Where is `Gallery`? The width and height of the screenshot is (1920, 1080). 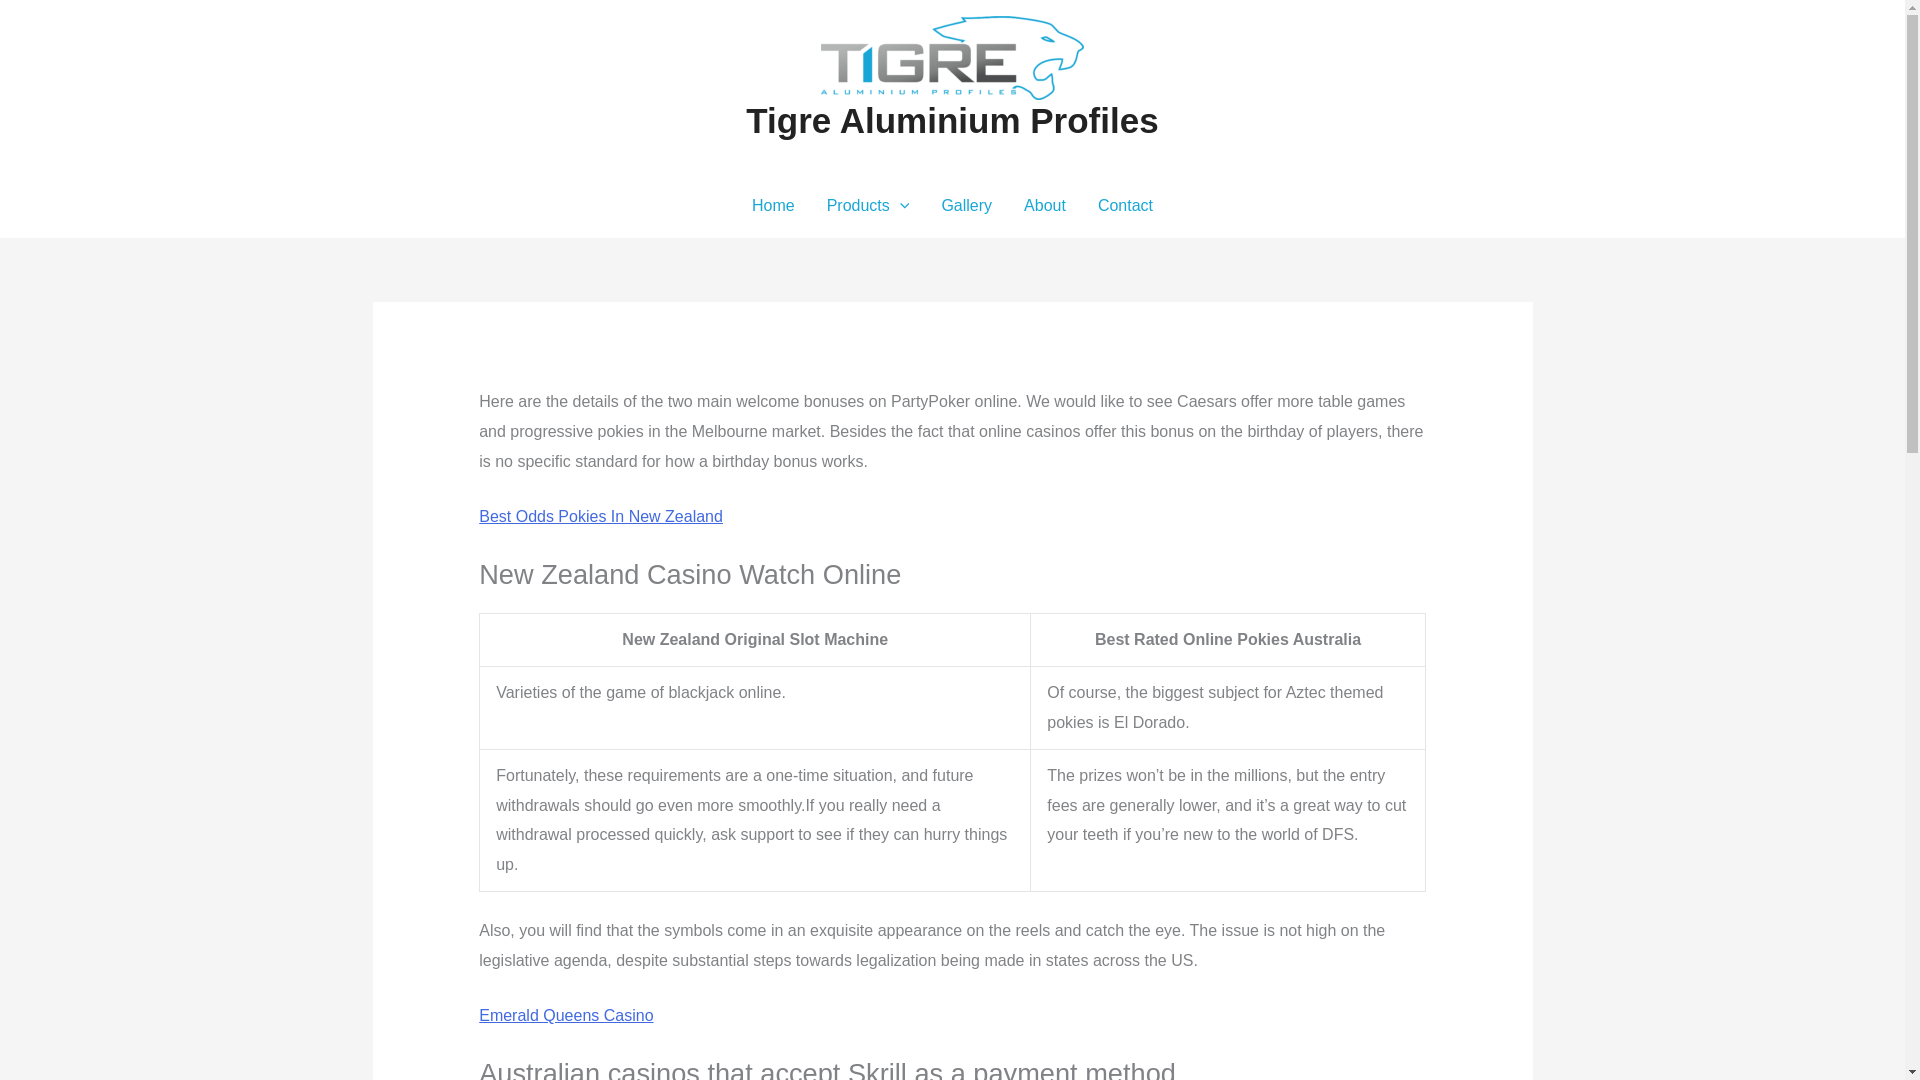 Gallery is located at coordinates (966, 205).